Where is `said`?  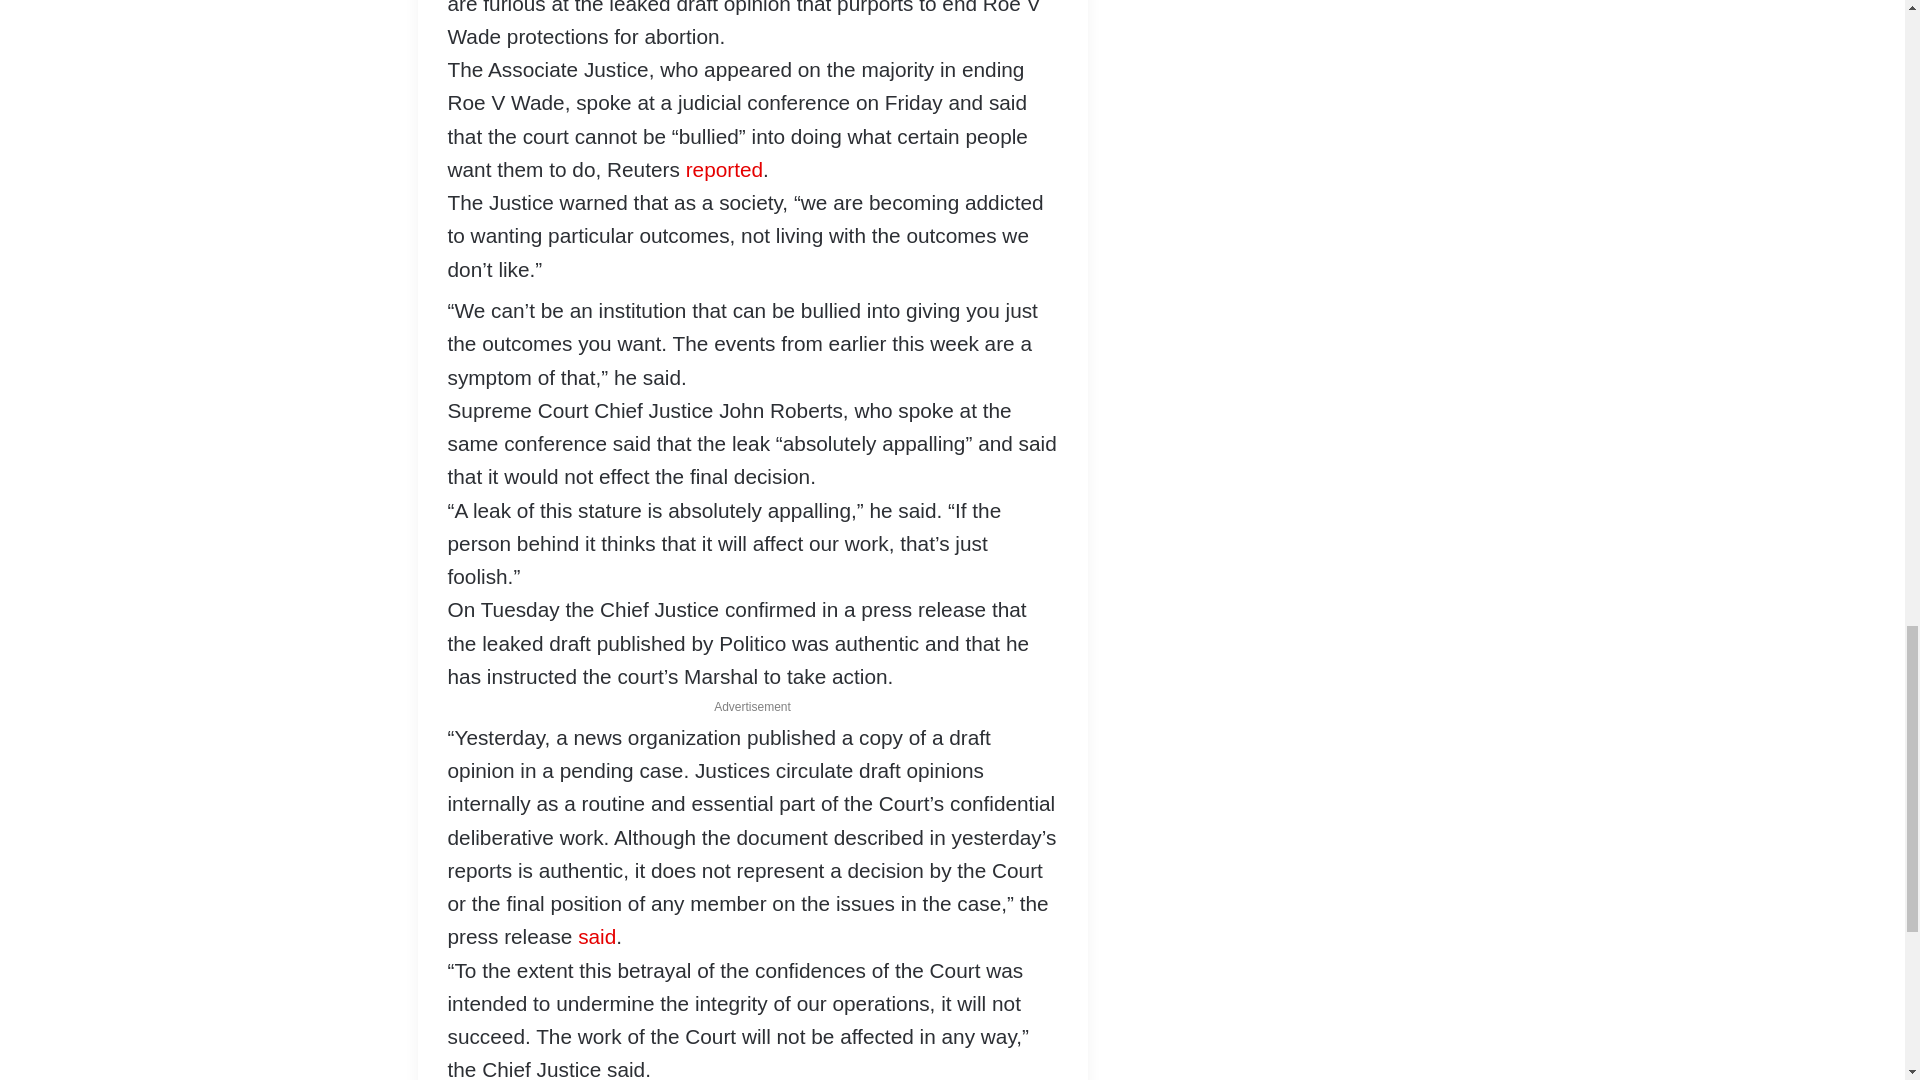 said is located at coordinates (596, 936).